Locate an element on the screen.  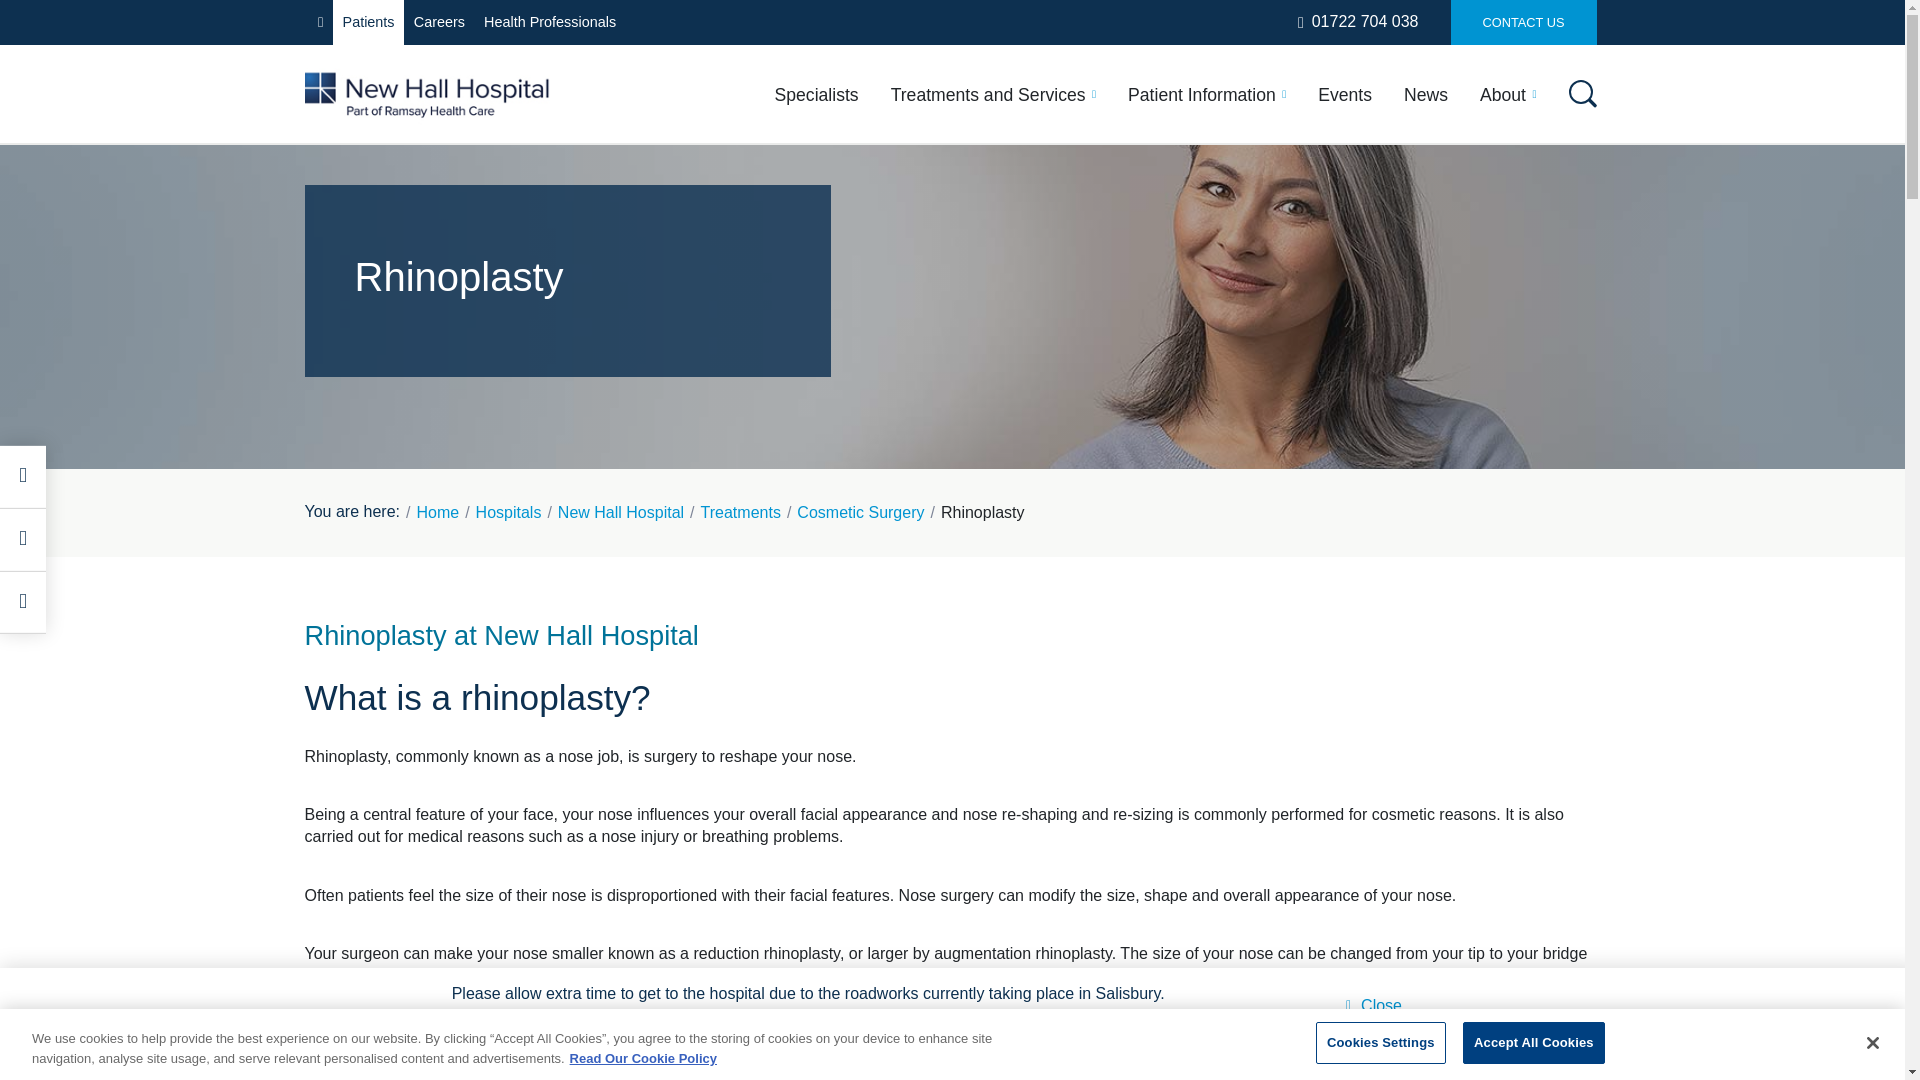
Health Professionals is located at coordinates (550, 22).